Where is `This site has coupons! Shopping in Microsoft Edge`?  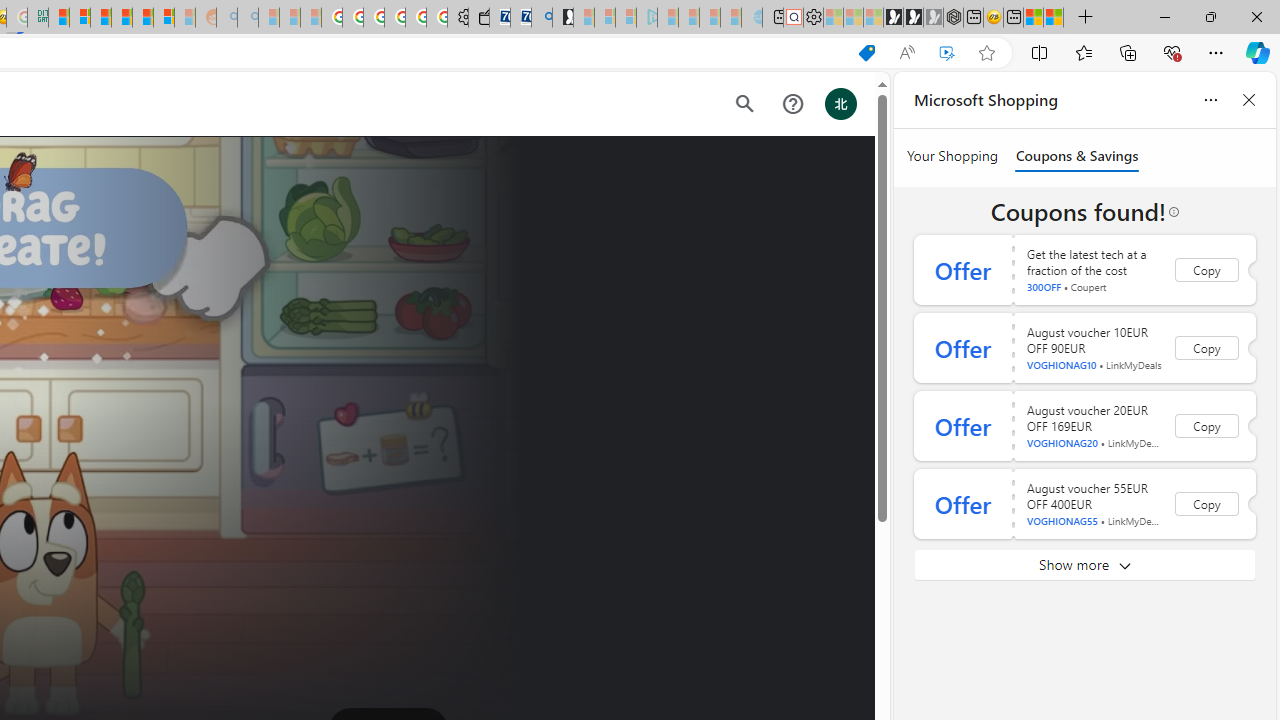
This site has coupons! Shopping in Microsoft Edge is located at coordinates (867, 53).